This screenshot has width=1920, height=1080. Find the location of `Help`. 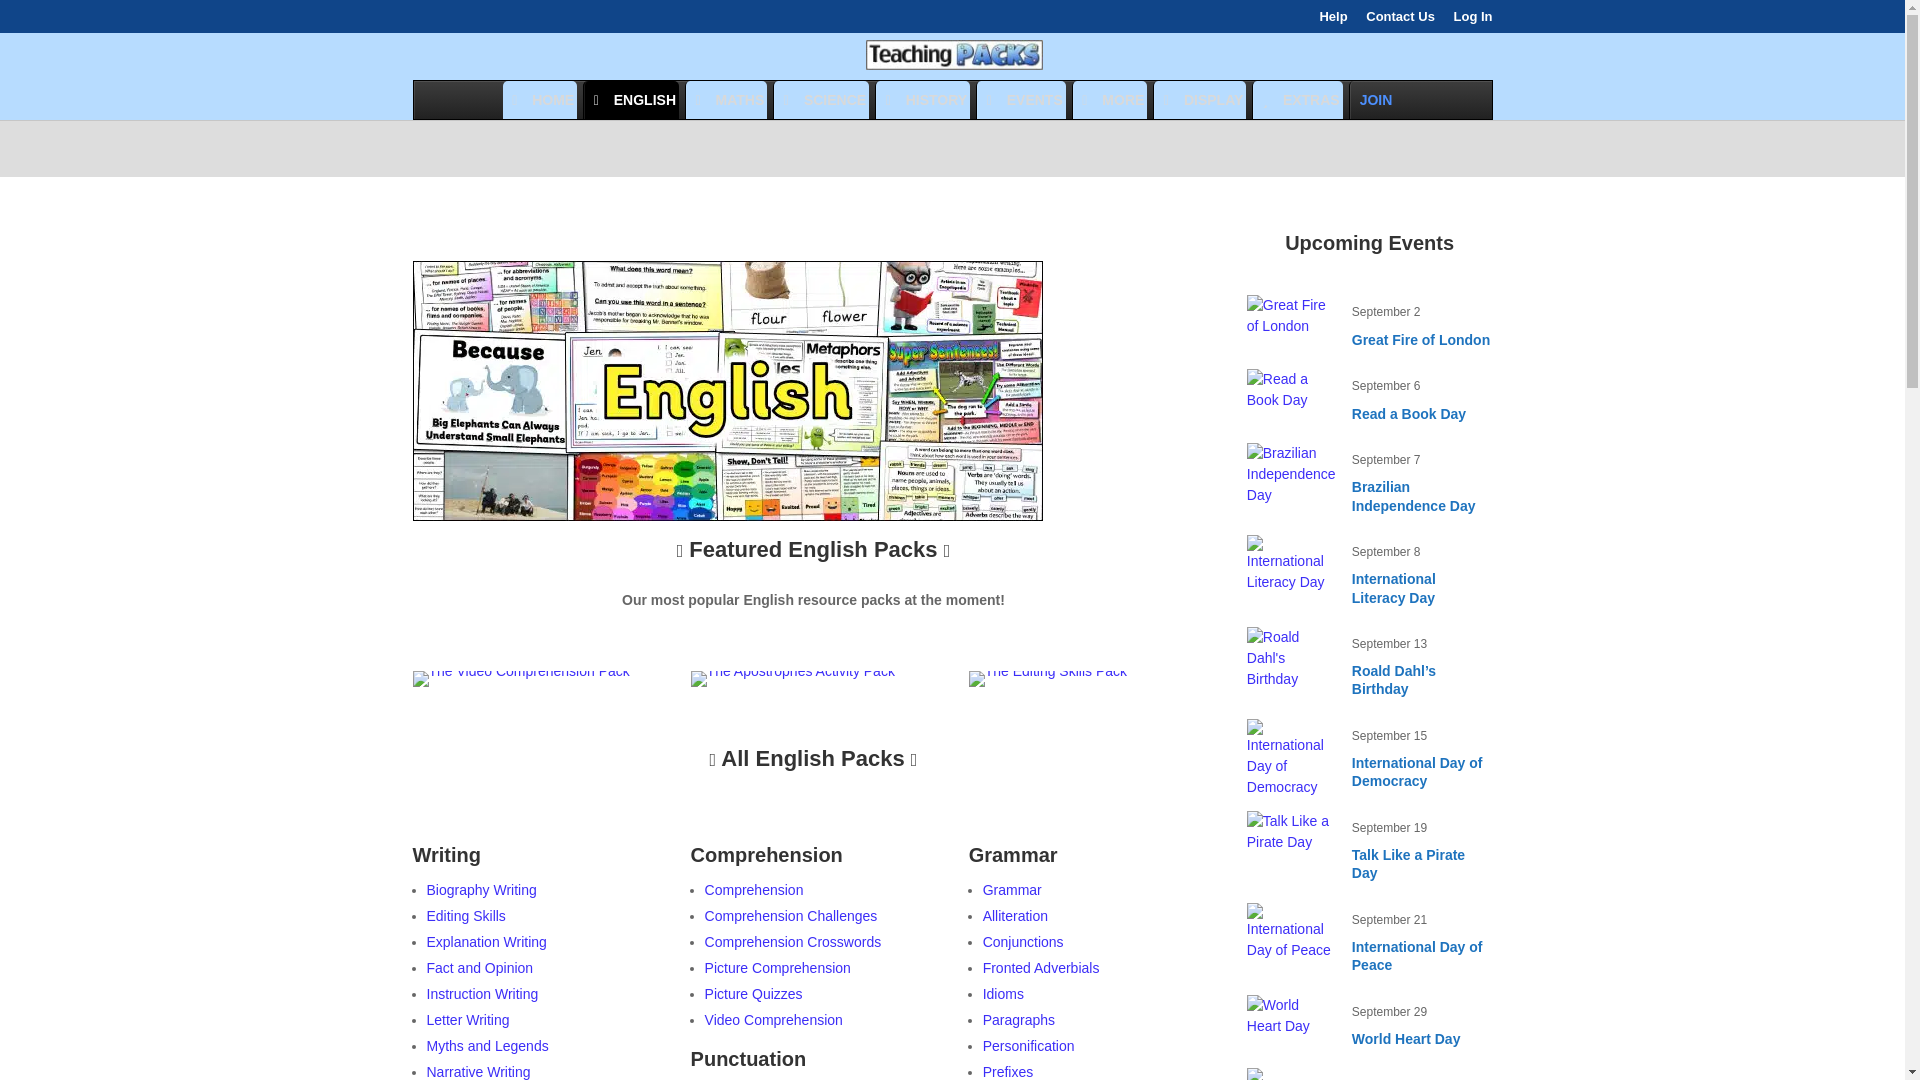

Help is located at coordinates (1333, 21).